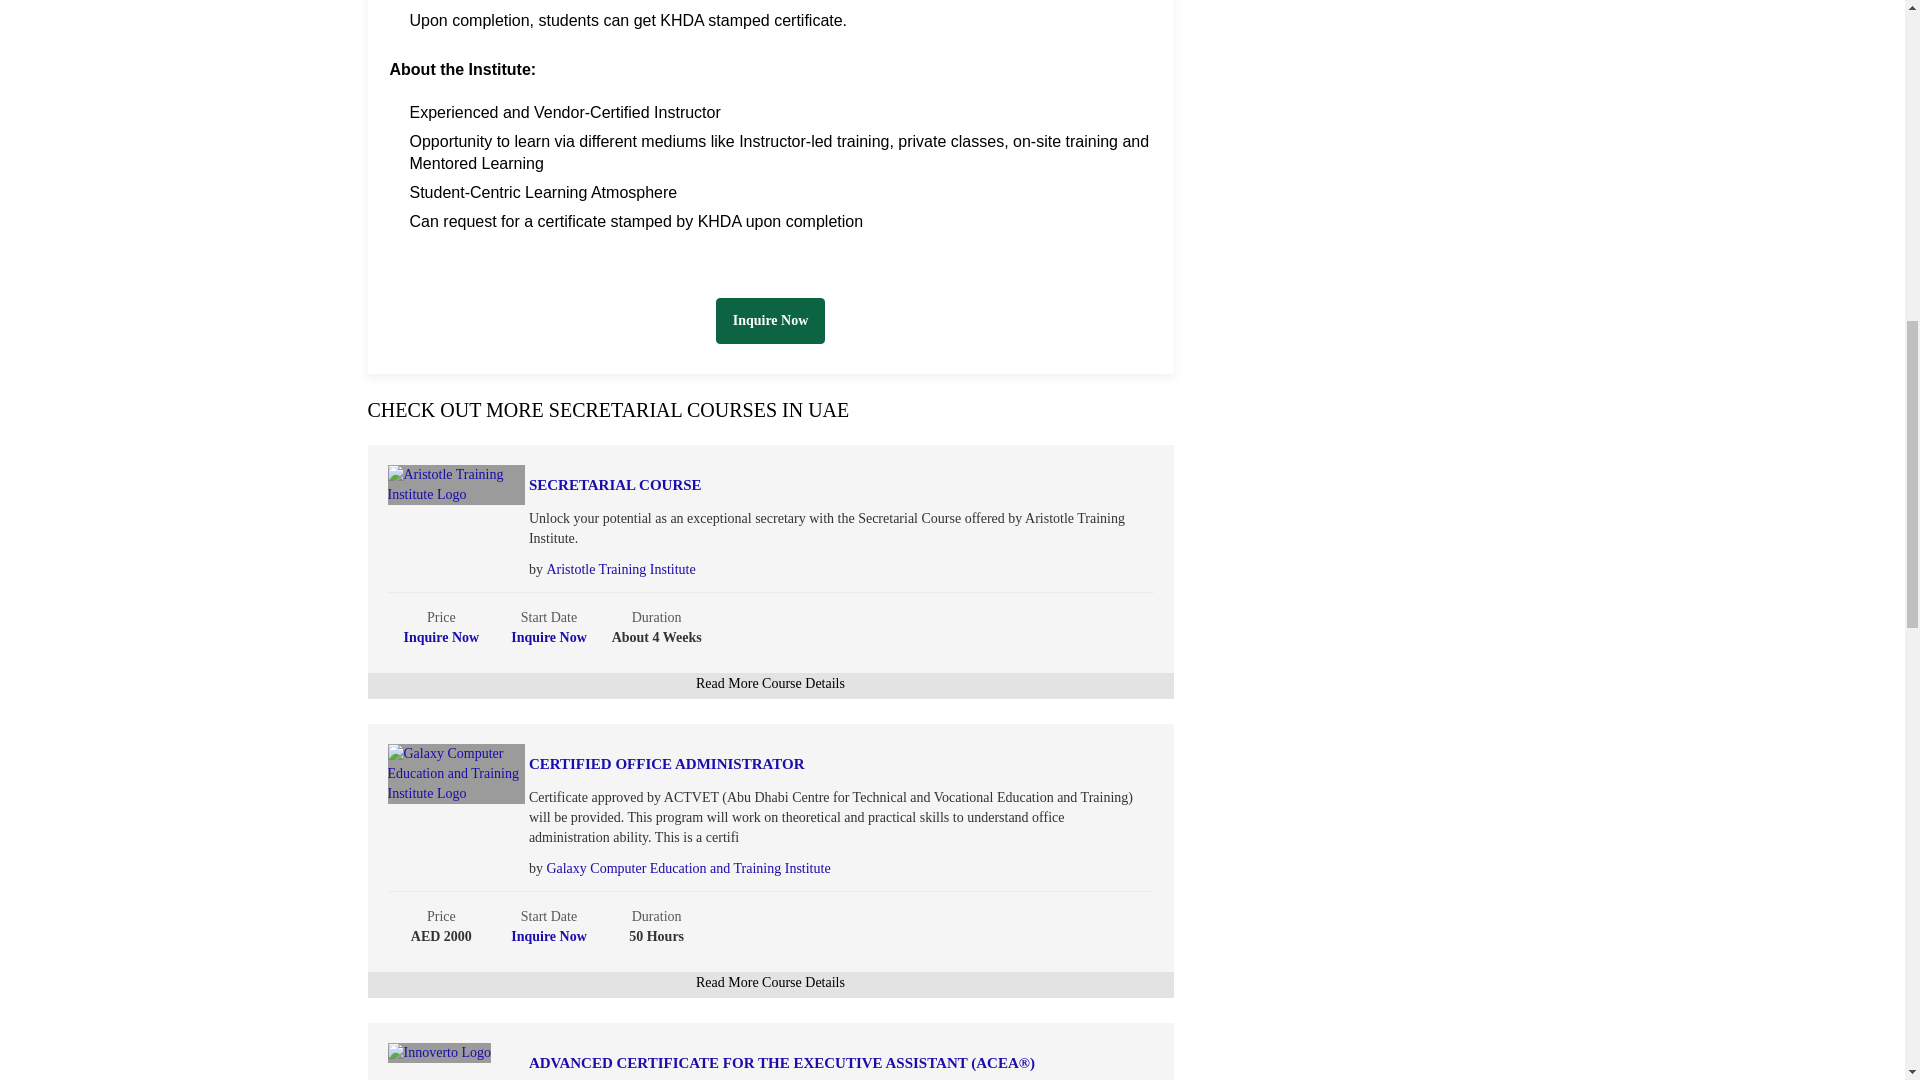 Image resolution: width=1920 pixels, height=1080 pixels. What do you see at coordinates (620, 568) in the screenshot?
I see `Aristotle Training Institute` at bounding box center [620, 568].